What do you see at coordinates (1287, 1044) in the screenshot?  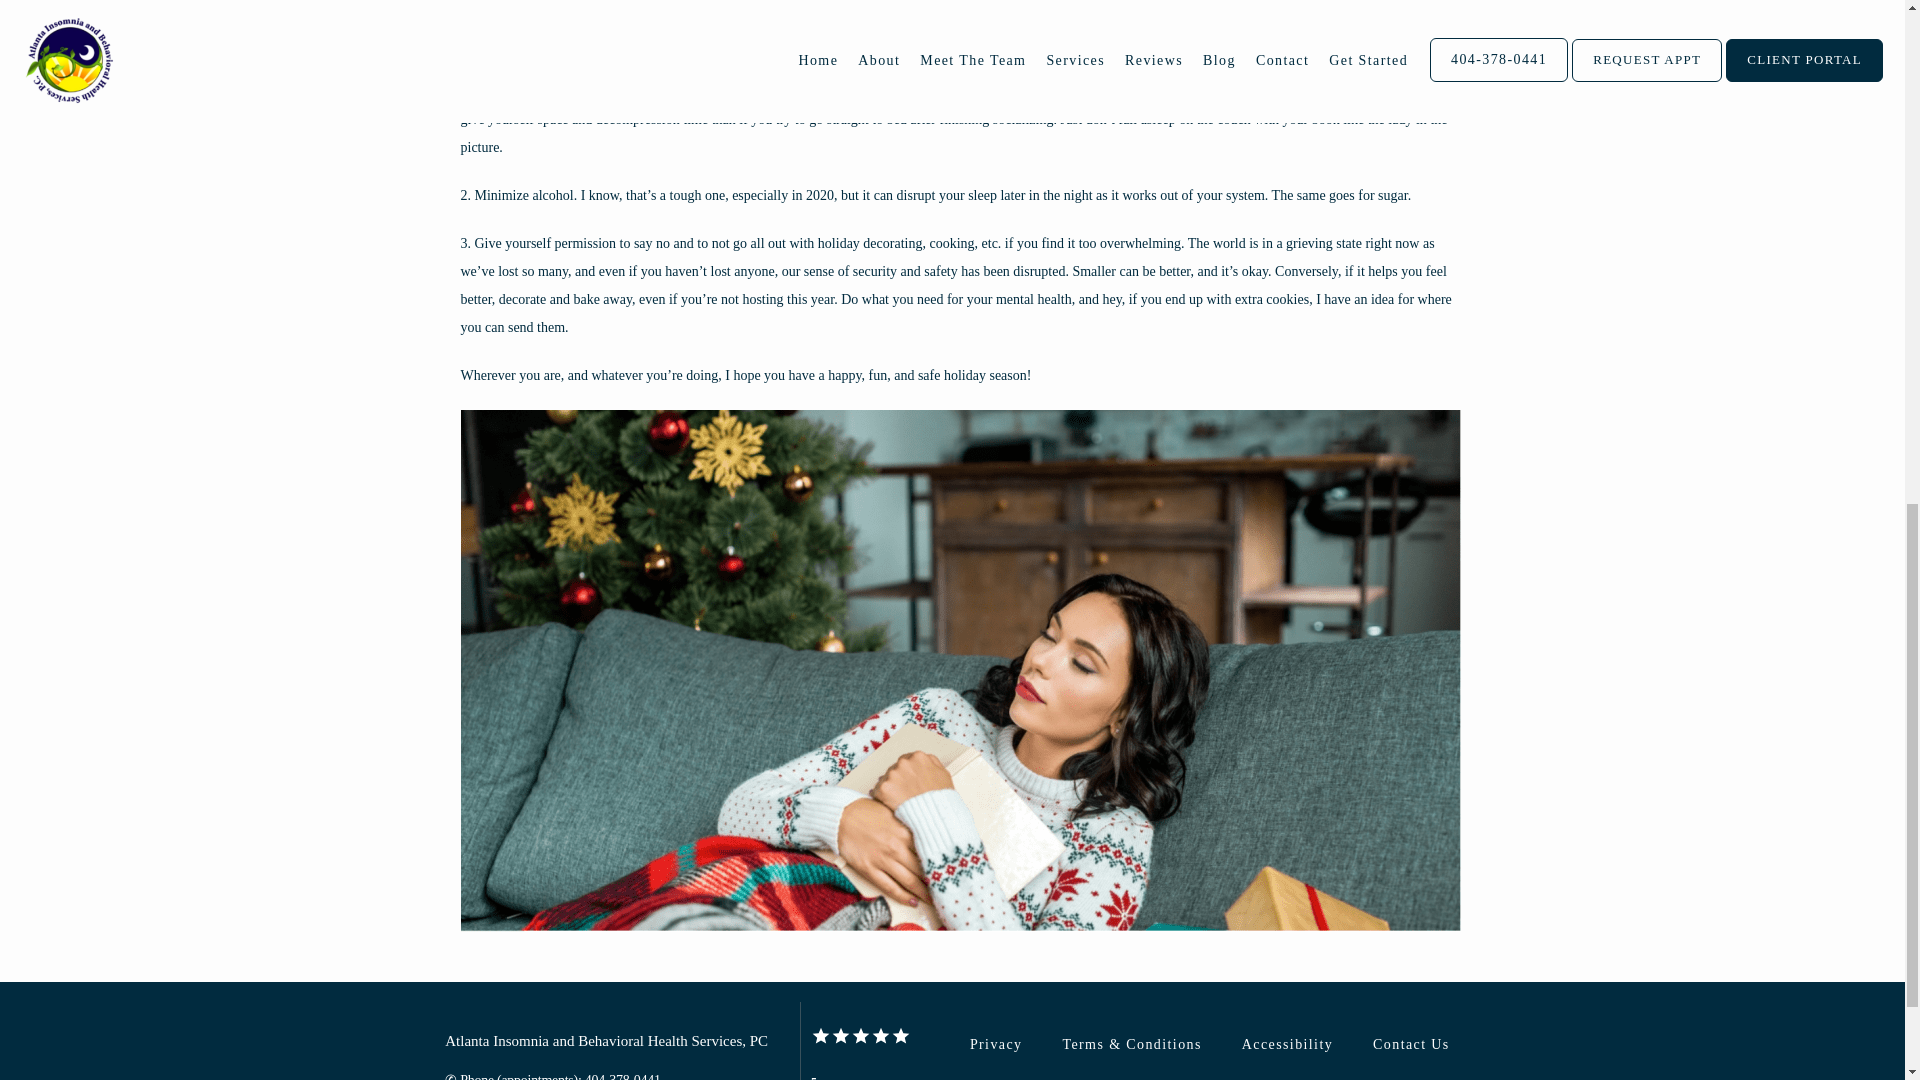 I see `Accessibility` at bounding box center [1287, 1044].